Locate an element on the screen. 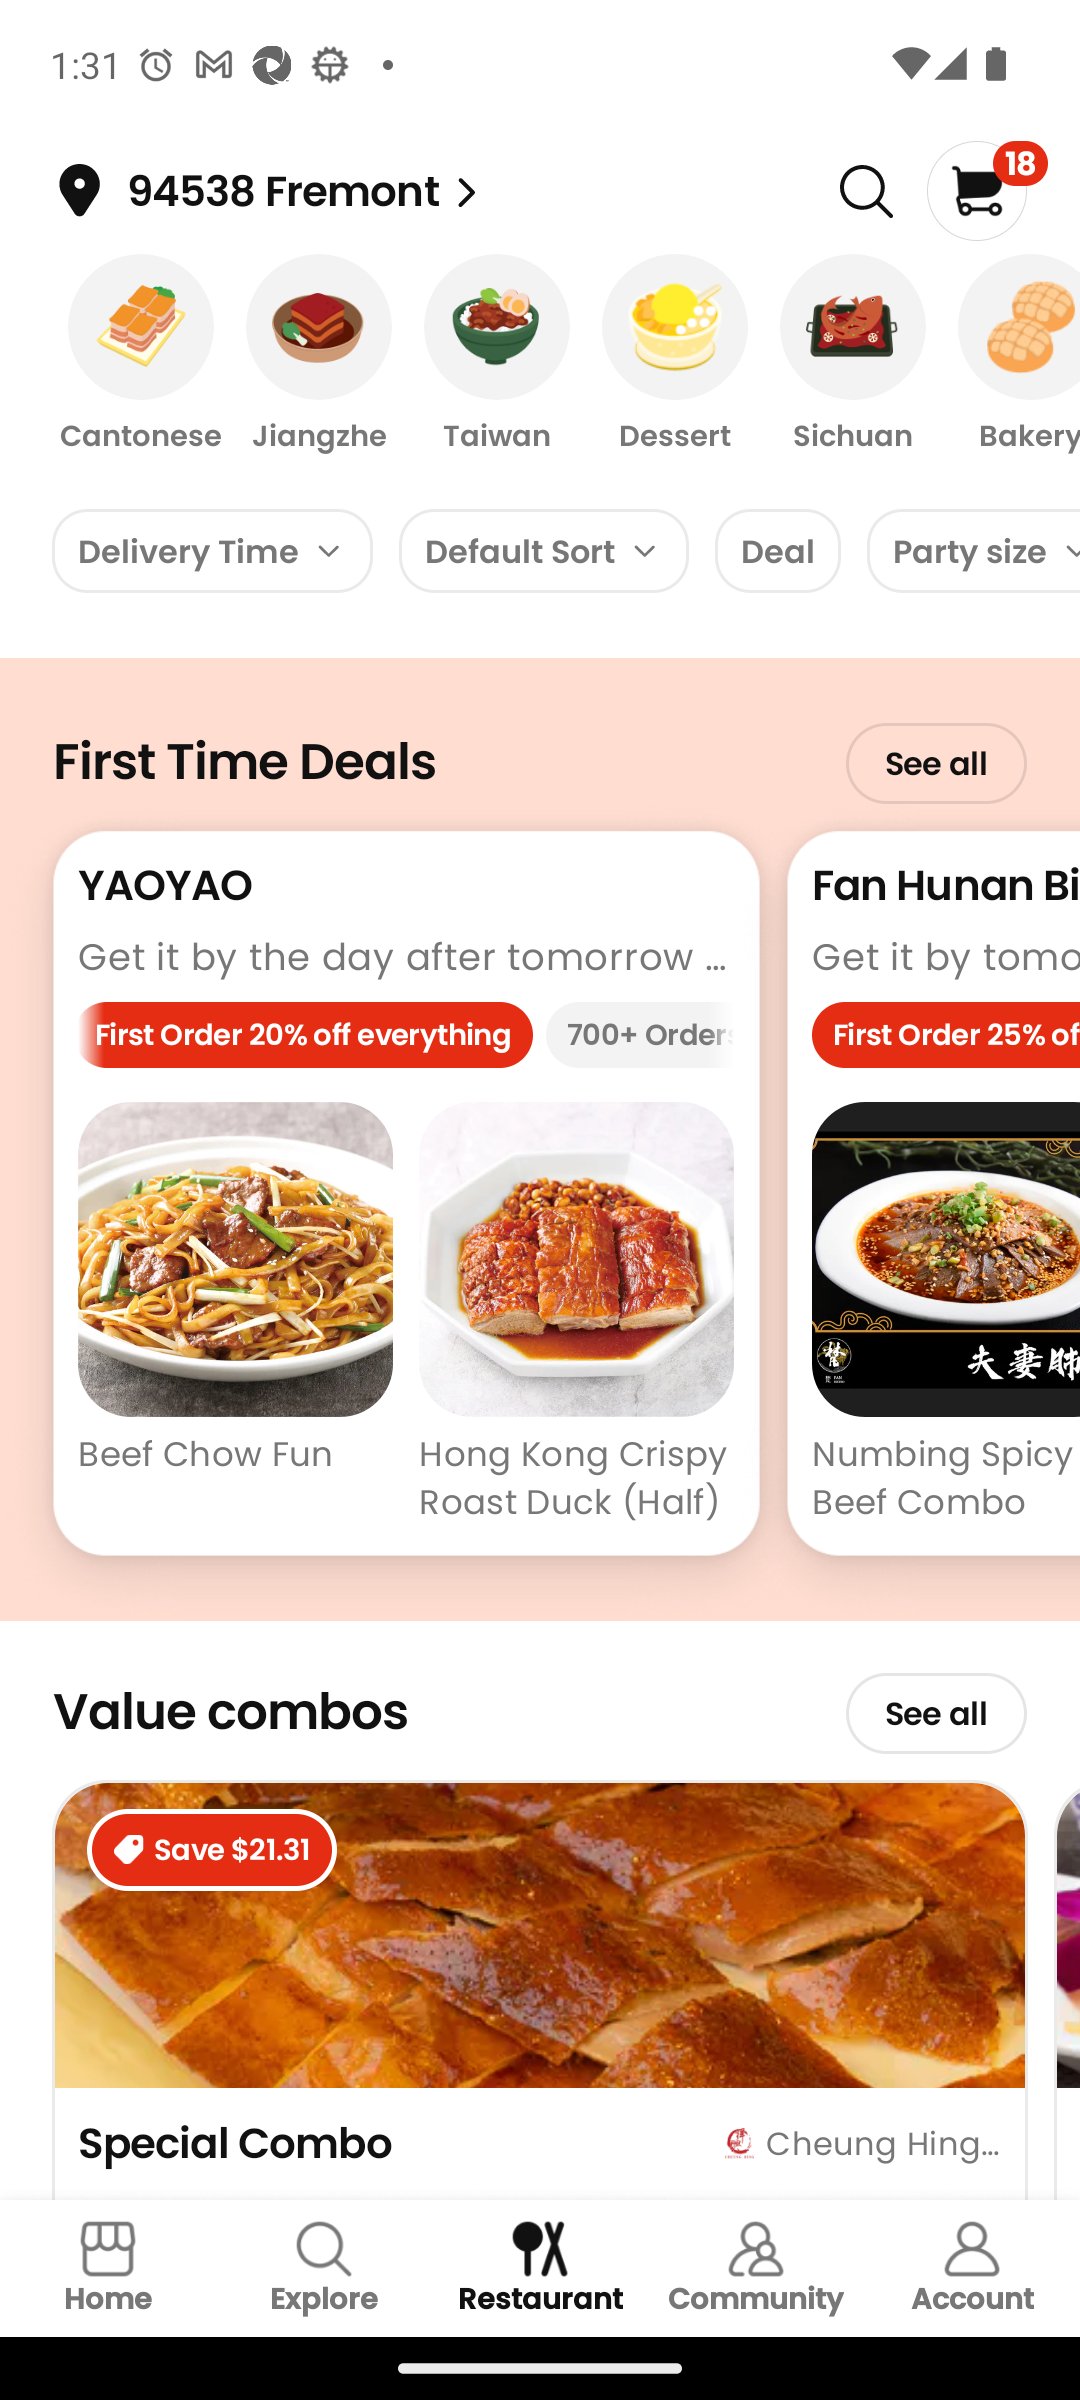 The width and height of the screenshot is (1080, 2400). First Time Deals See all is located at coordinates (540, 744).